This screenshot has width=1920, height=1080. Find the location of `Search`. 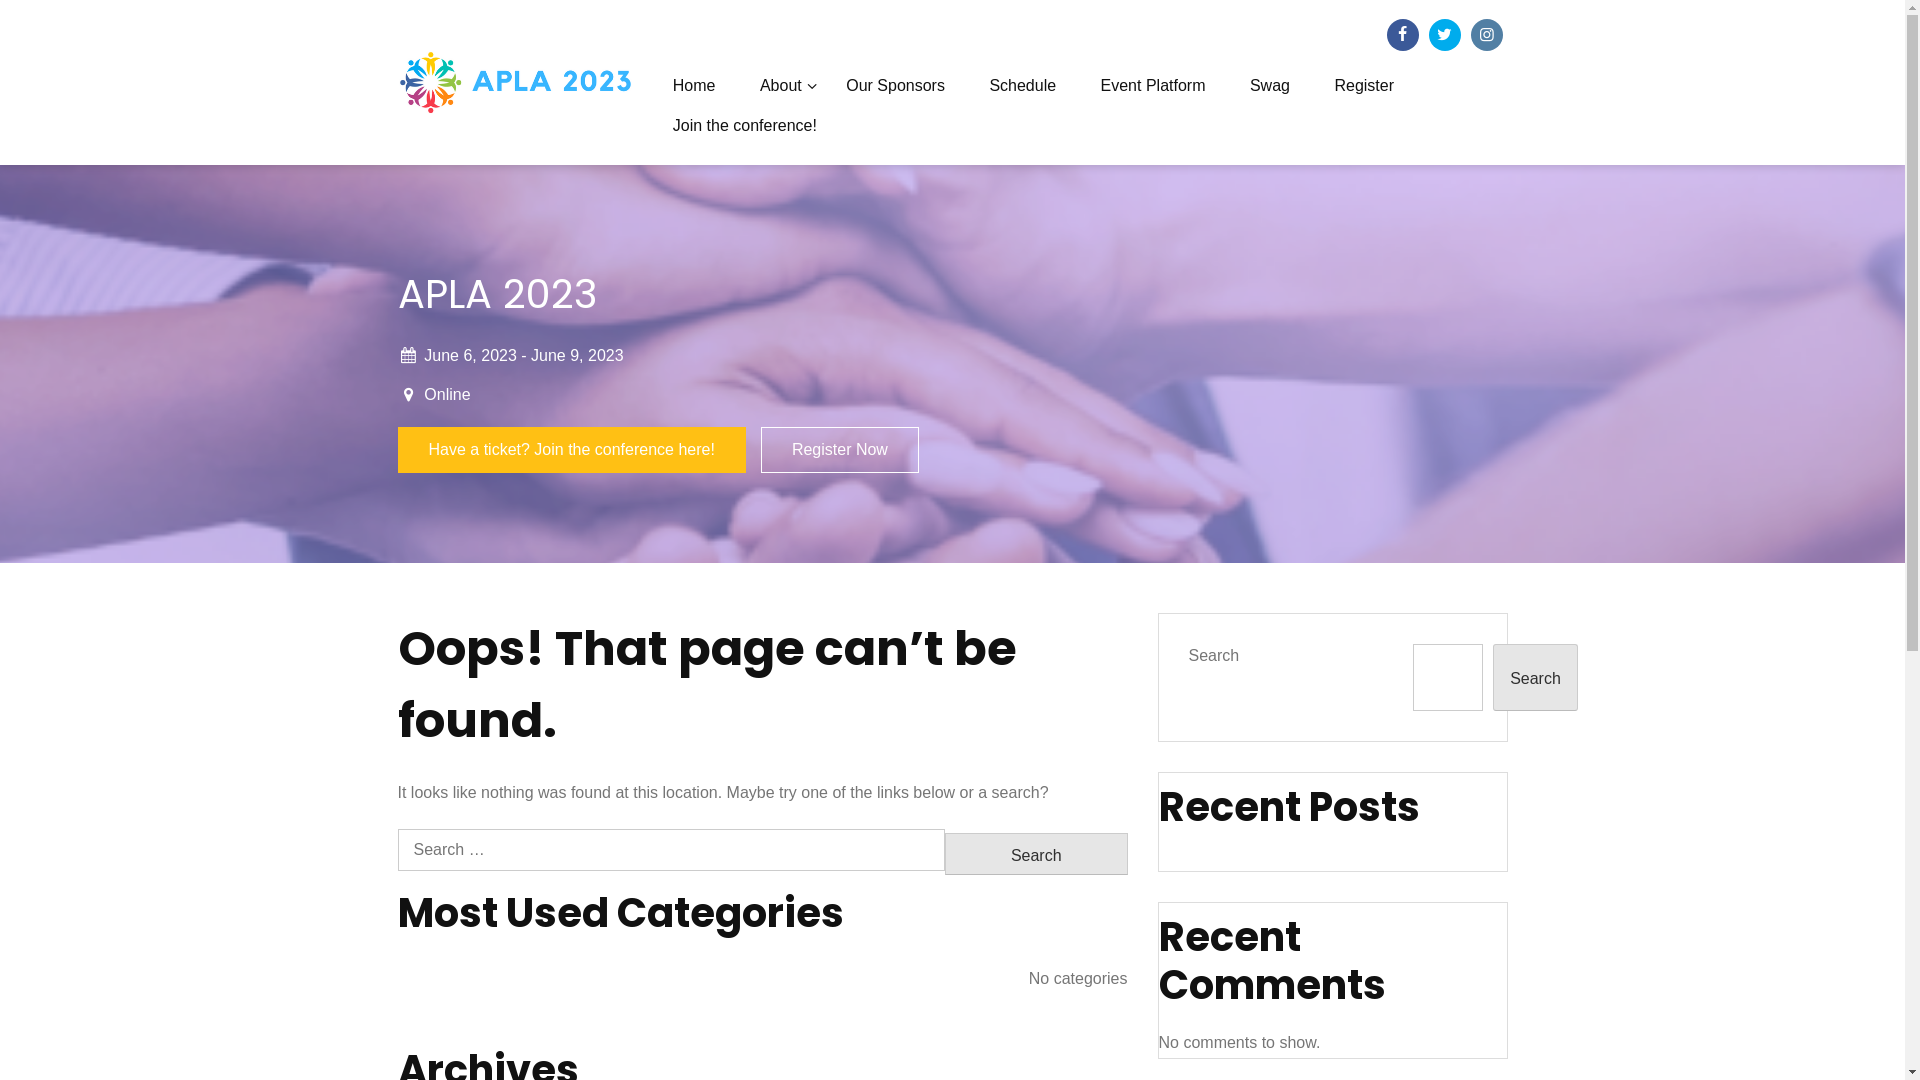

Search is located at coordinates (1036, 854).